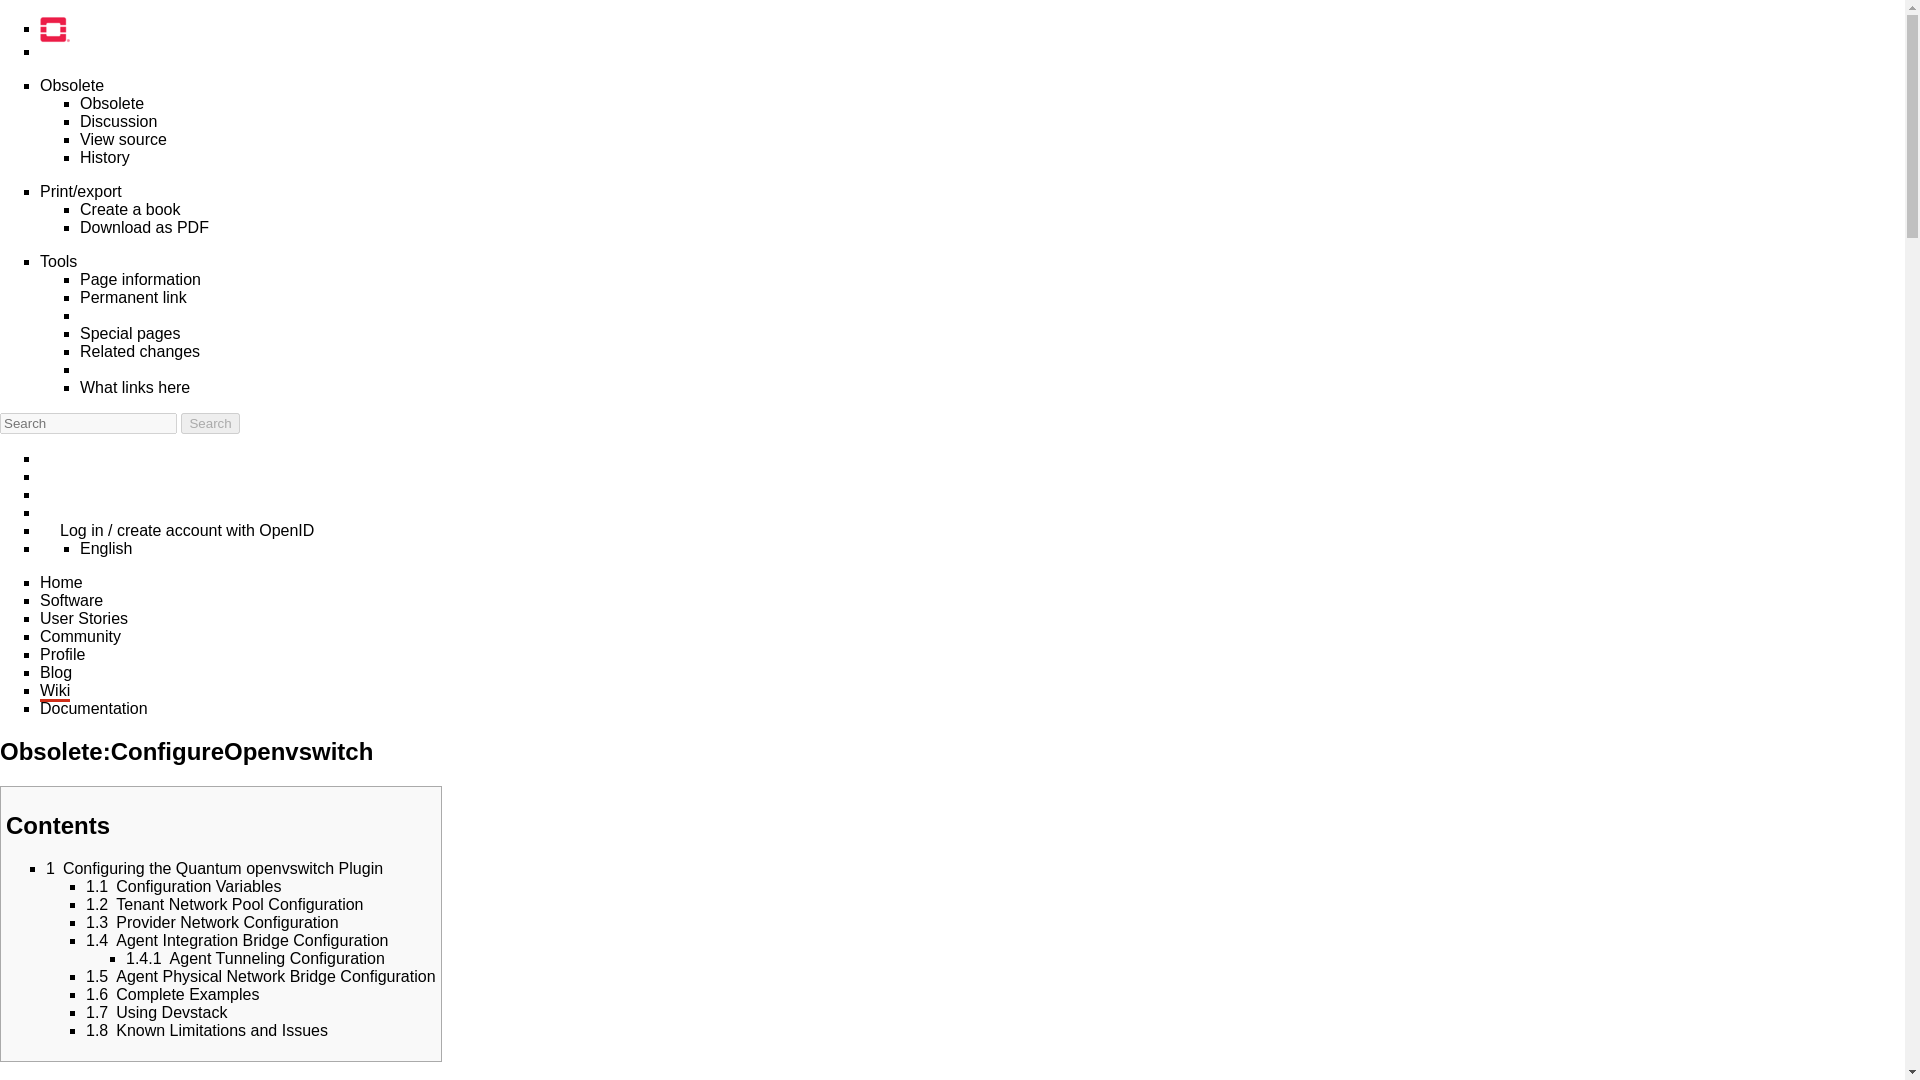 The image size is (1920, 1080). What do you see at coordinates (140, 351) in the screenshot?
I see `Related changes` at bounding box center [140, 351].